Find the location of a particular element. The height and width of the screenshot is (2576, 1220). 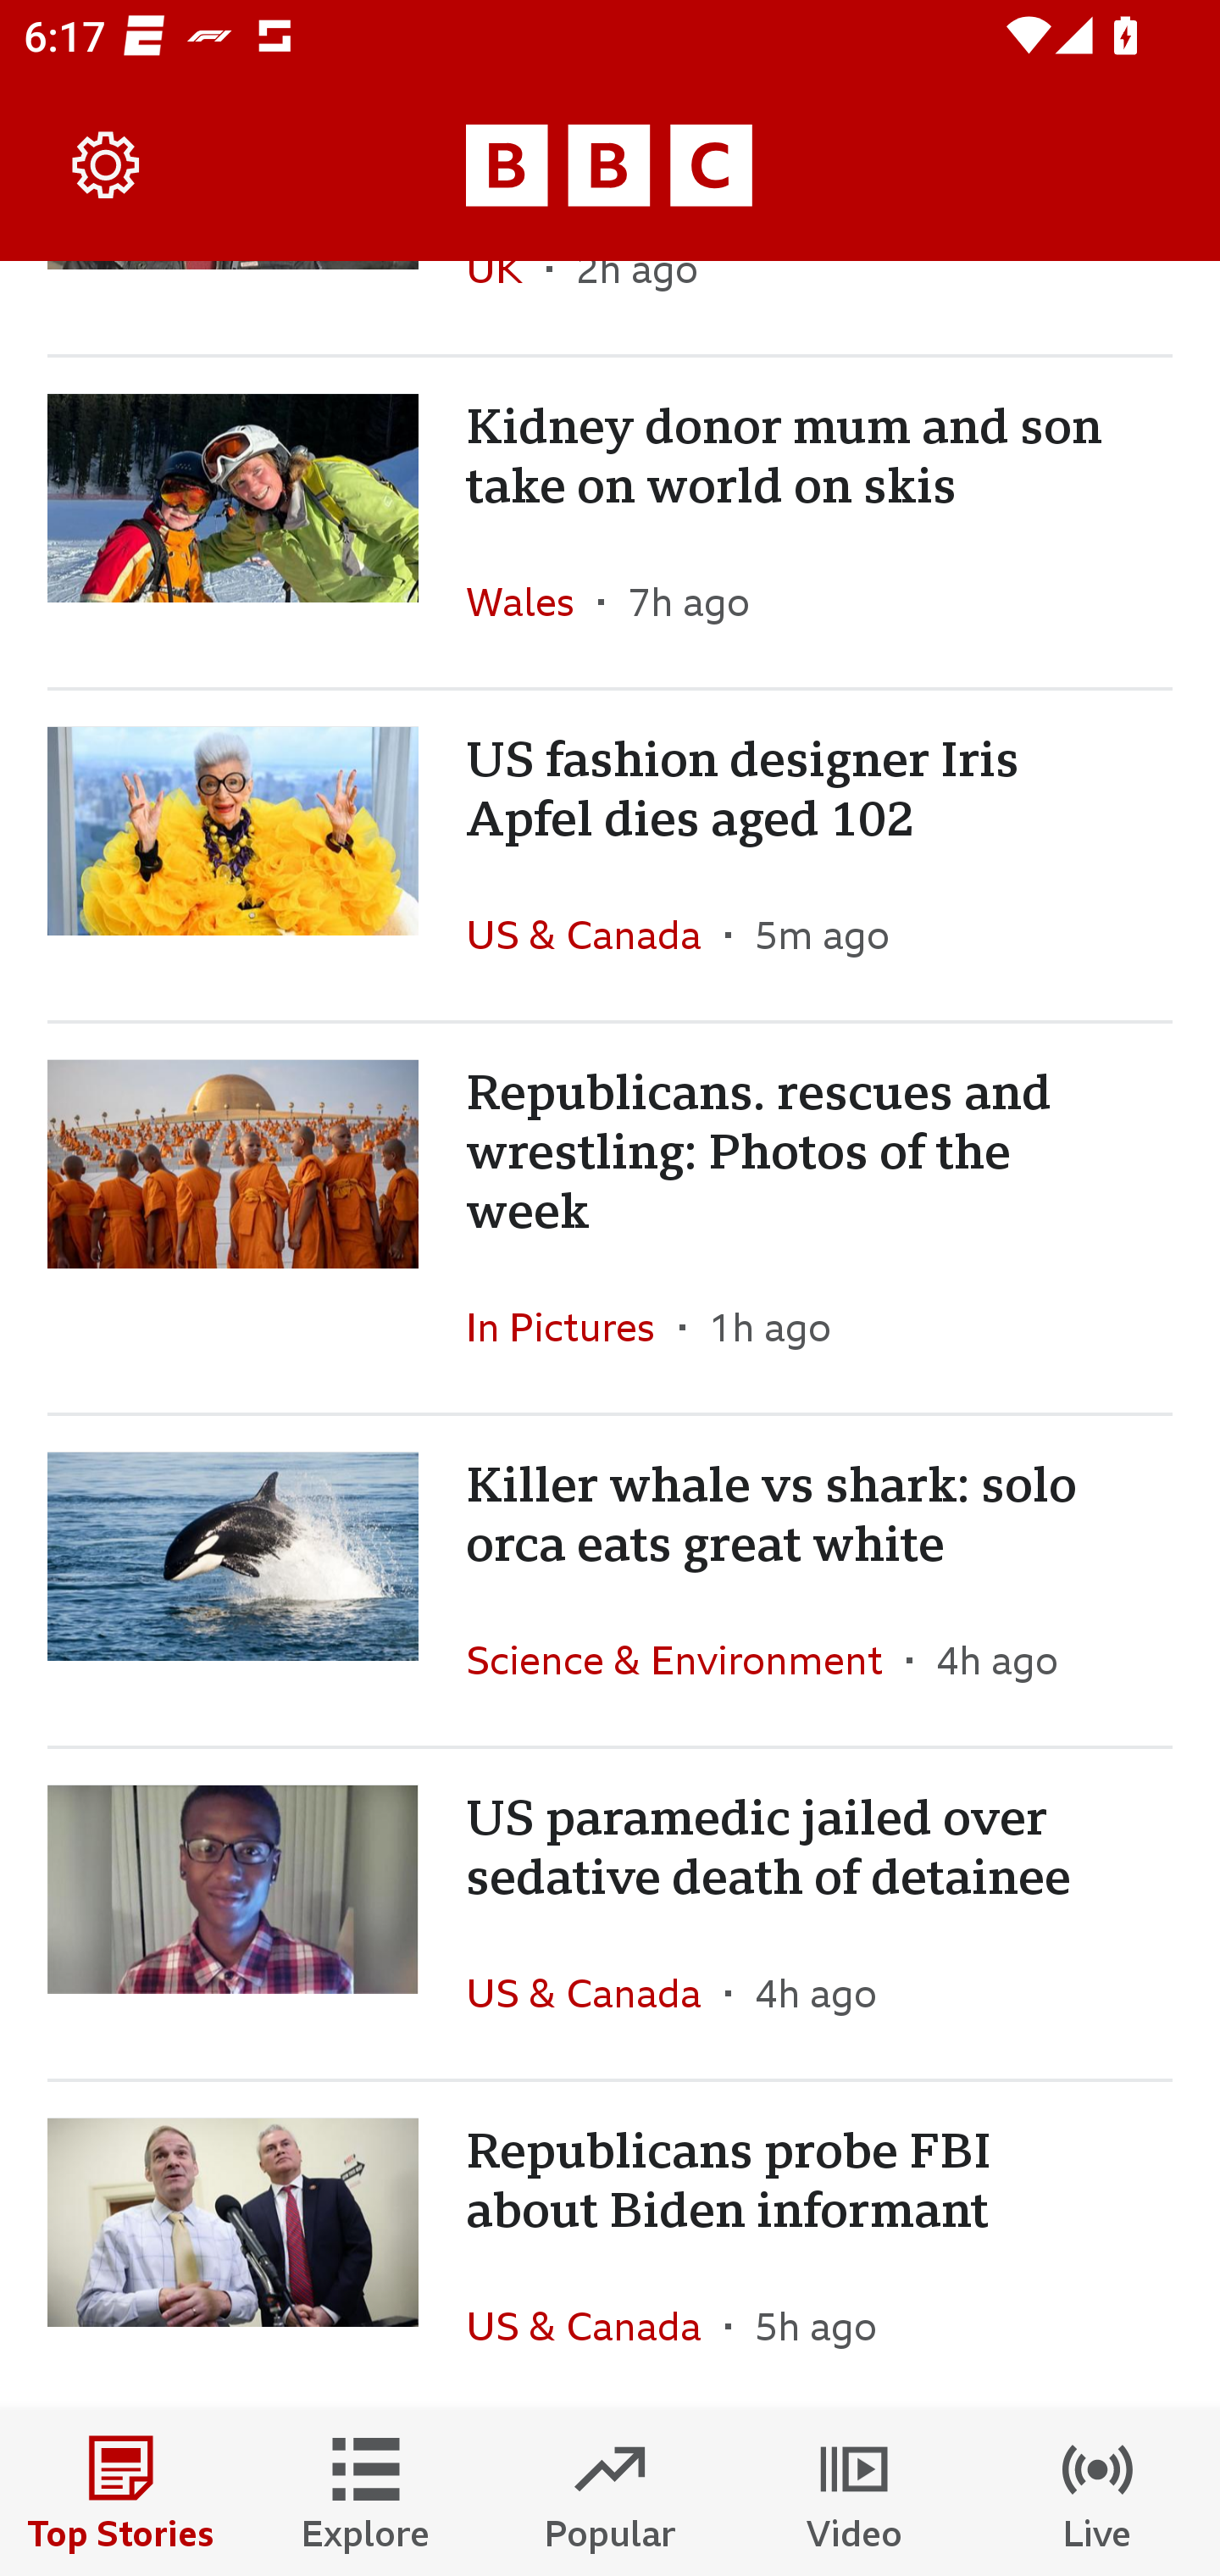

US & Canada In the section US & Canada is located at coordinates (595, 2325).